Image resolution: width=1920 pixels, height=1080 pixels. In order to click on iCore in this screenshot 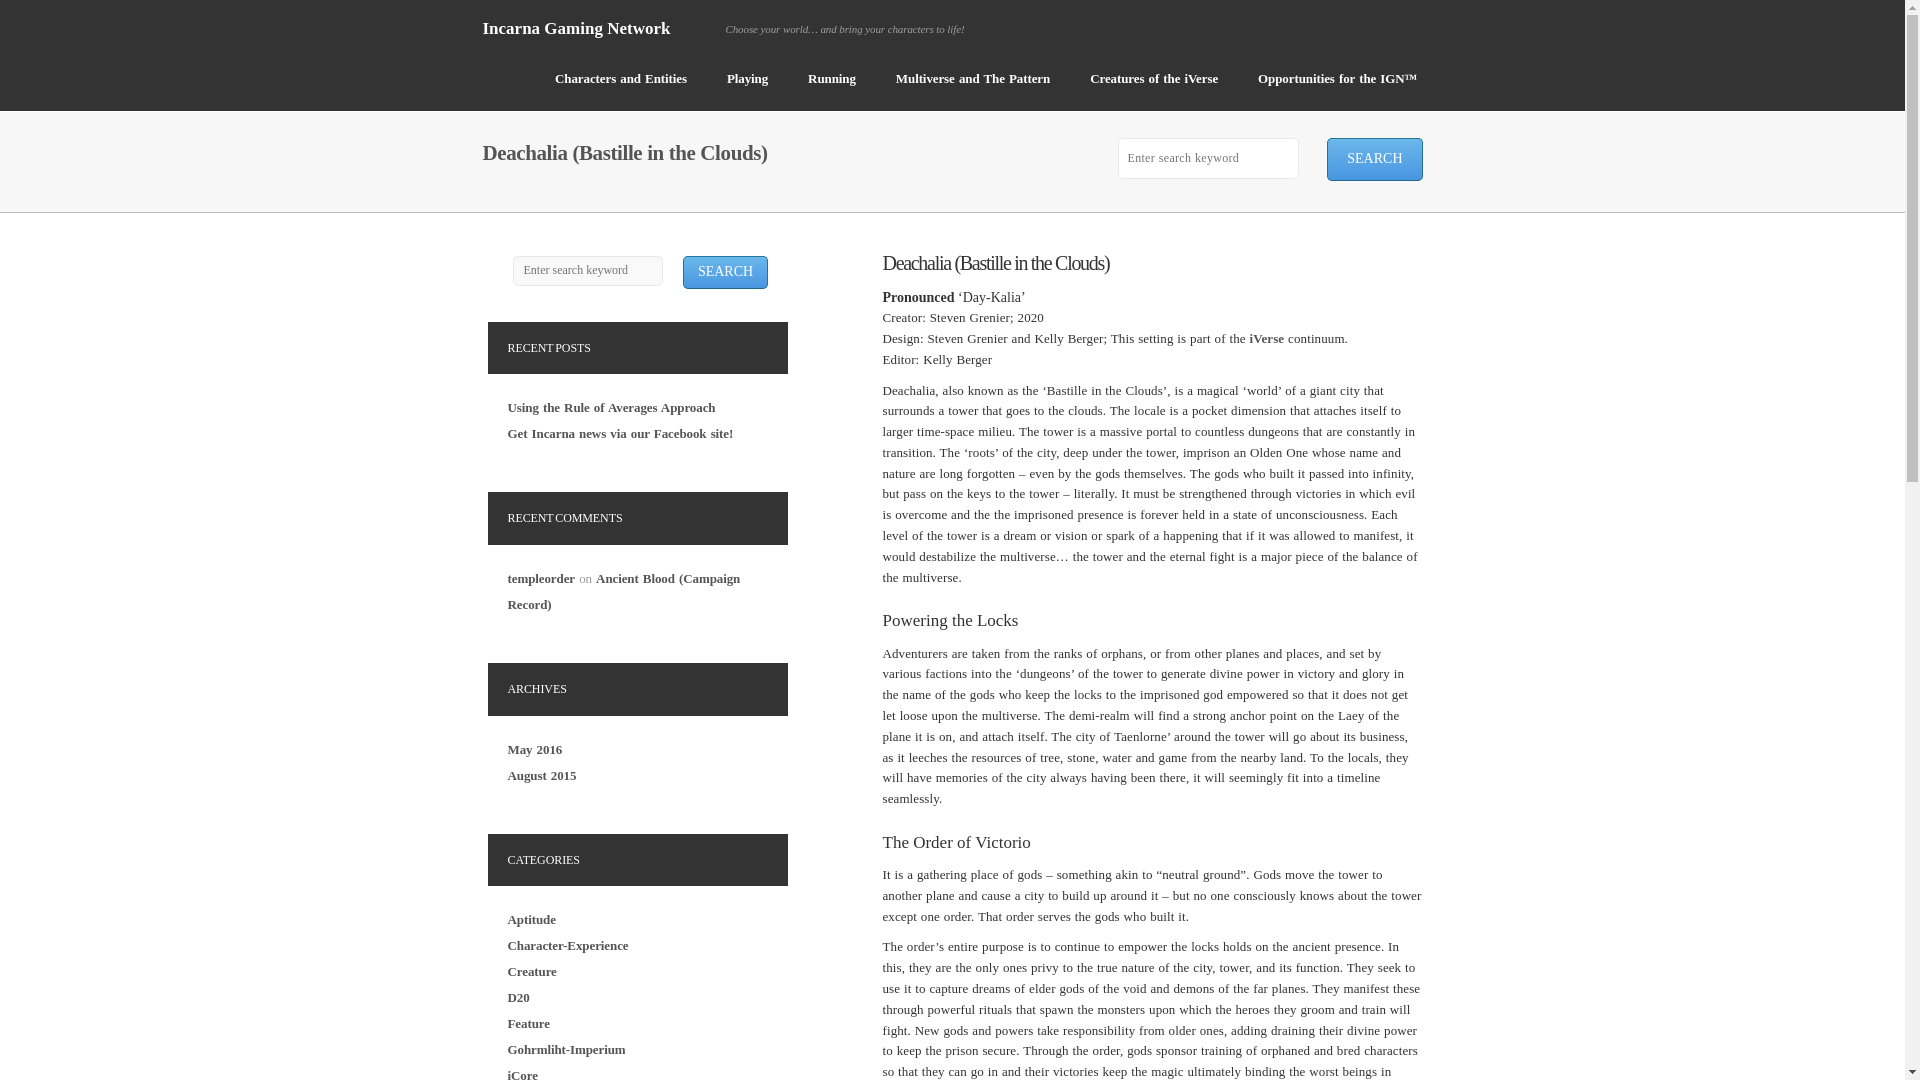, I will do `click(522, 1074)`.